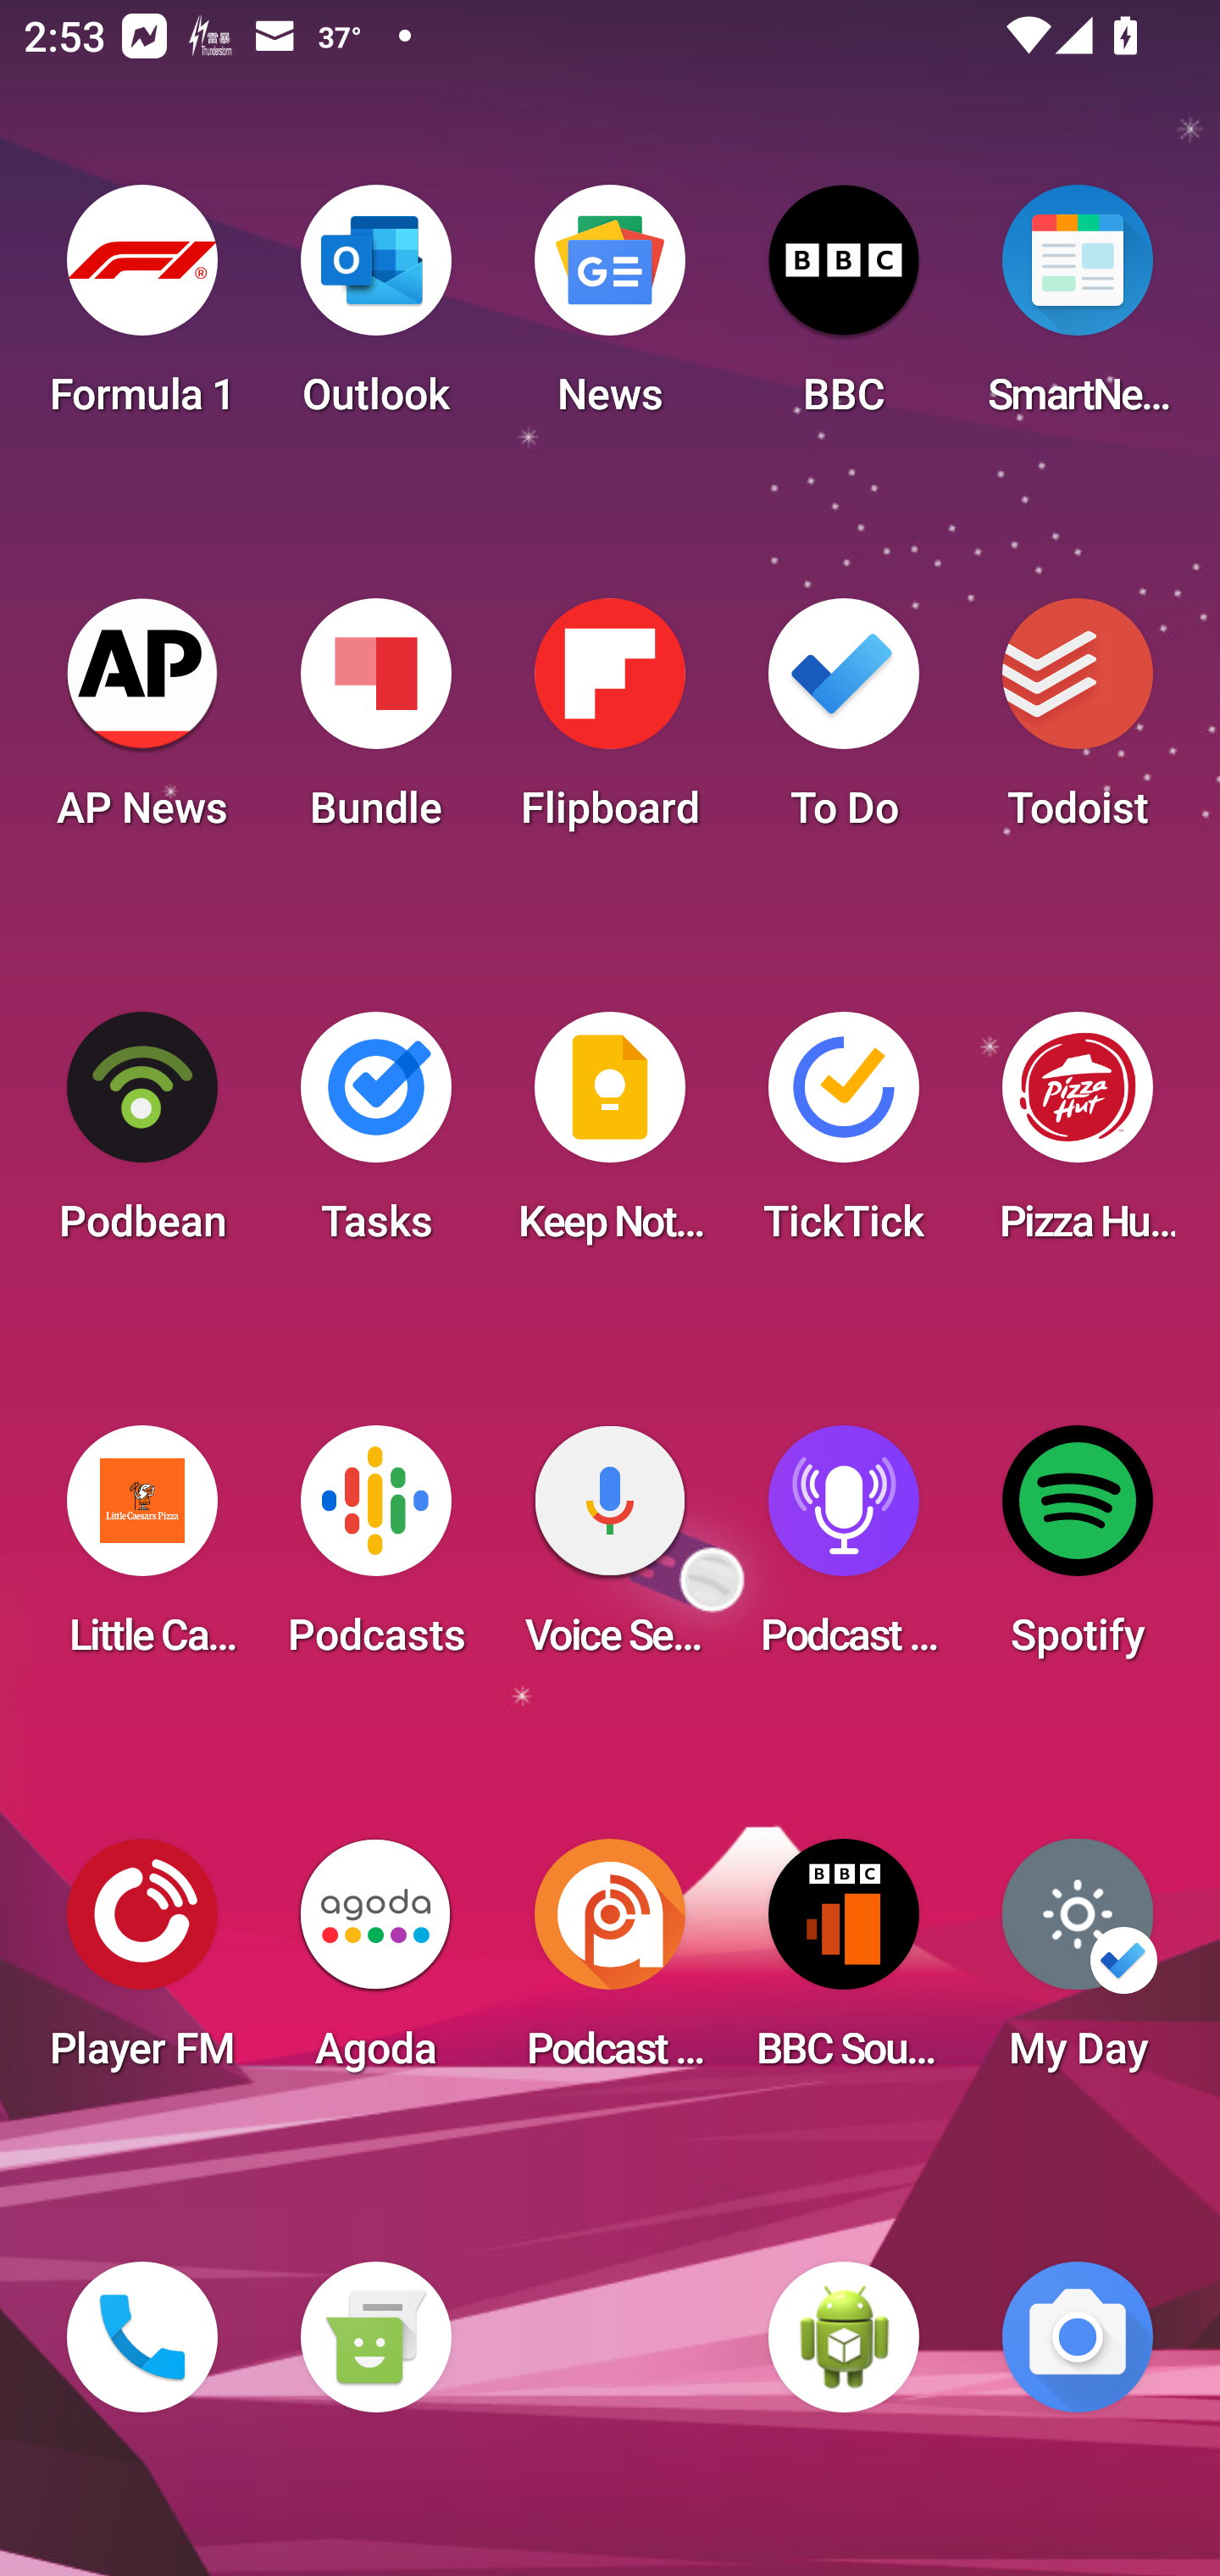 This screenshot has height=2576, width=1220. Describe the element at coordinates (142, 724) in the screenshot. I see `AP News` at that location.